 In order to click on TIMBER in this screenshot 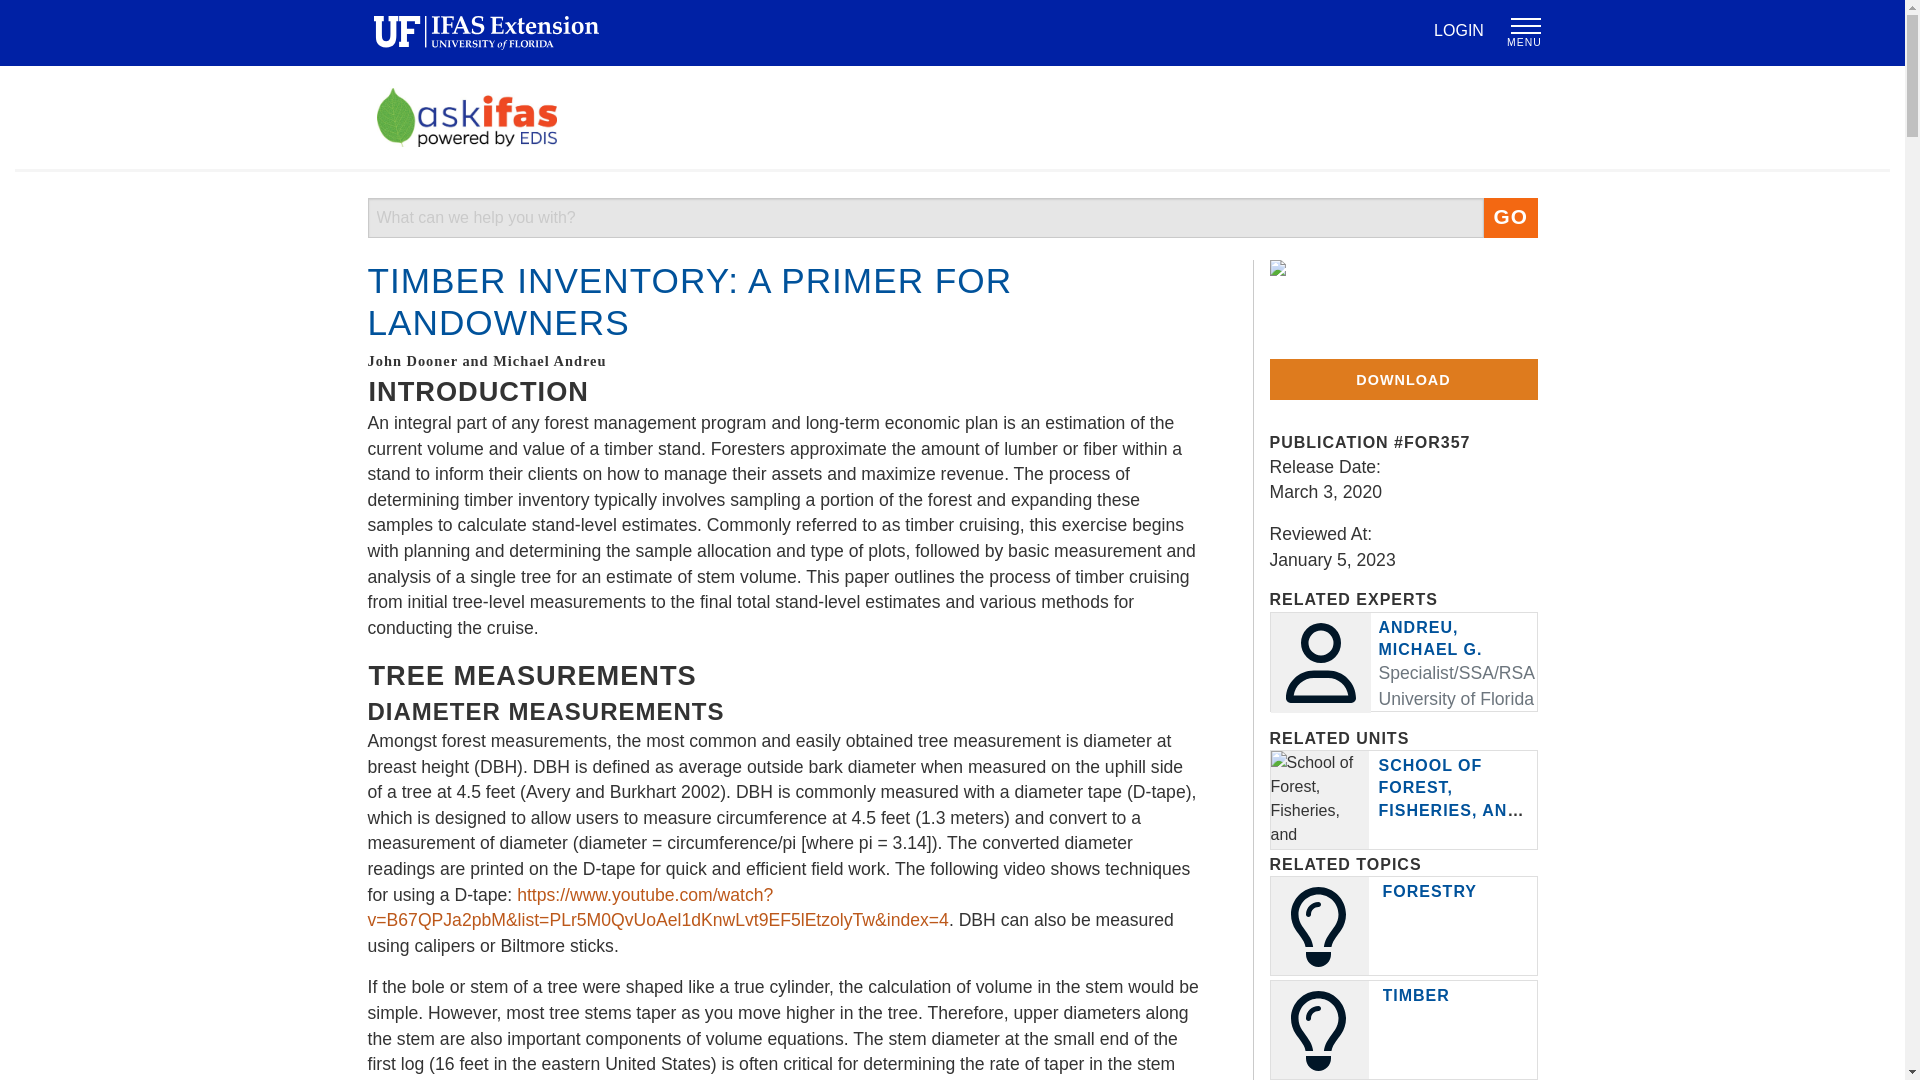, I will do `click(1416, 996)`.